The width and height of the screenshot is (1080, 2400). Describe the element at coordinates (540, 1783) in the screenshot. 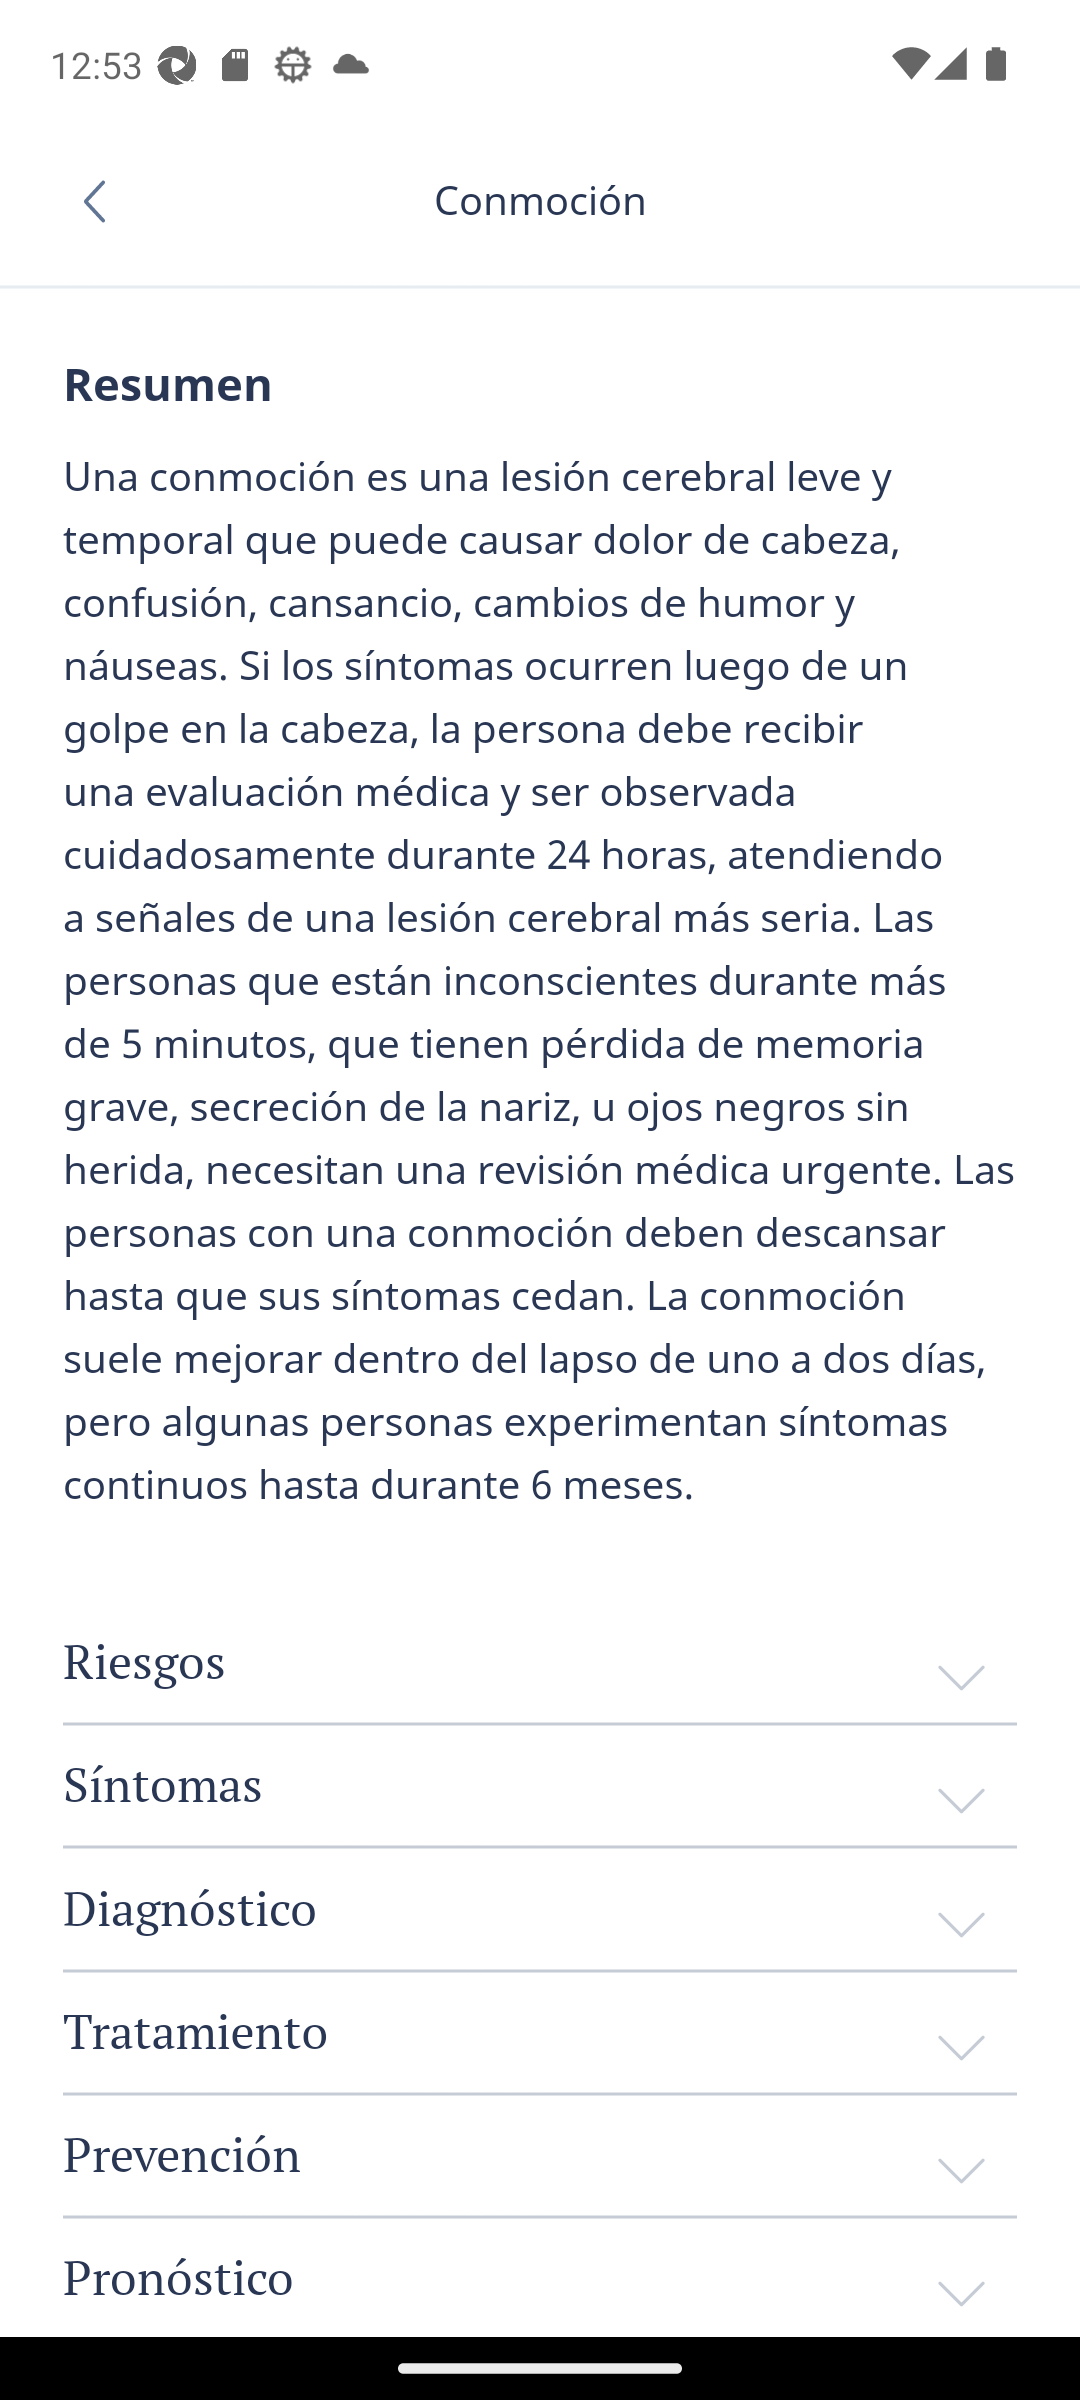

I see `Síntomas ` at that location.